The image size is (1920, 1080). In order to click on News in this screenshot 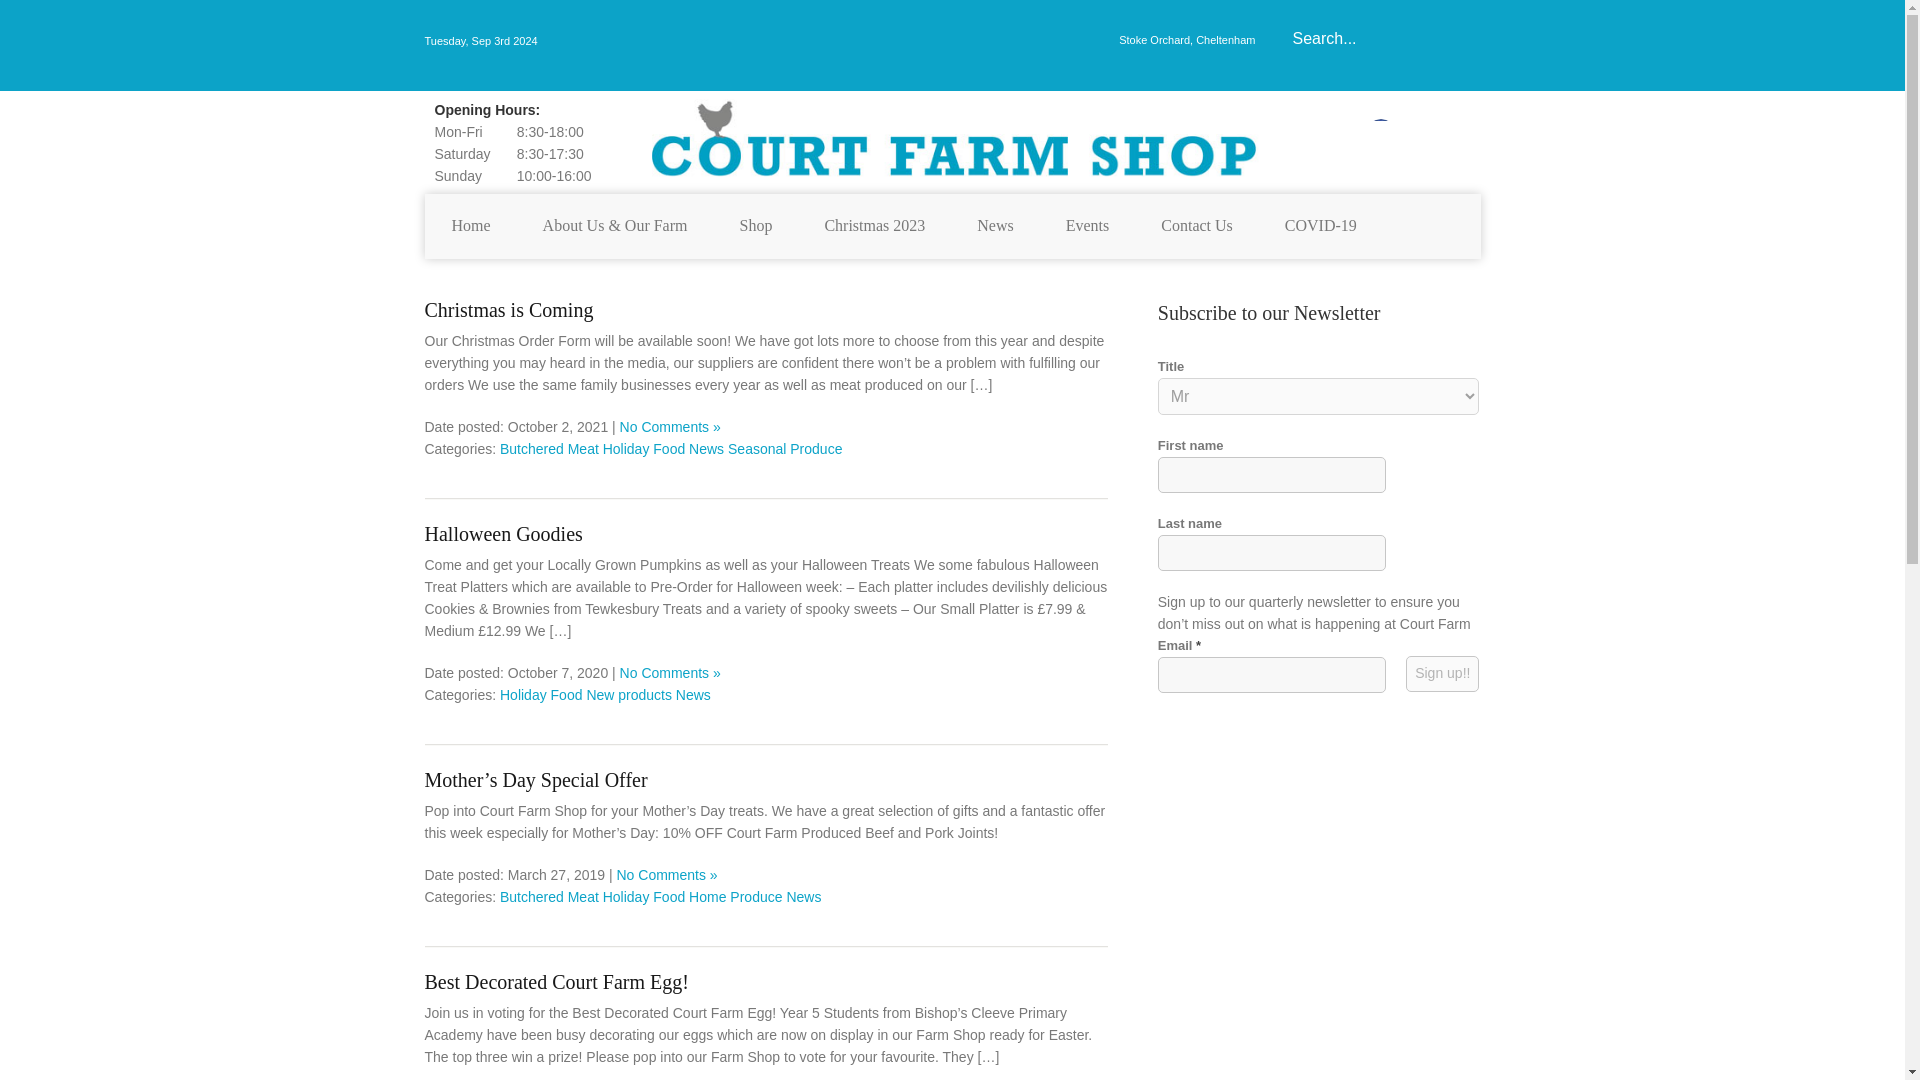, I will do `click(692, 694)`.